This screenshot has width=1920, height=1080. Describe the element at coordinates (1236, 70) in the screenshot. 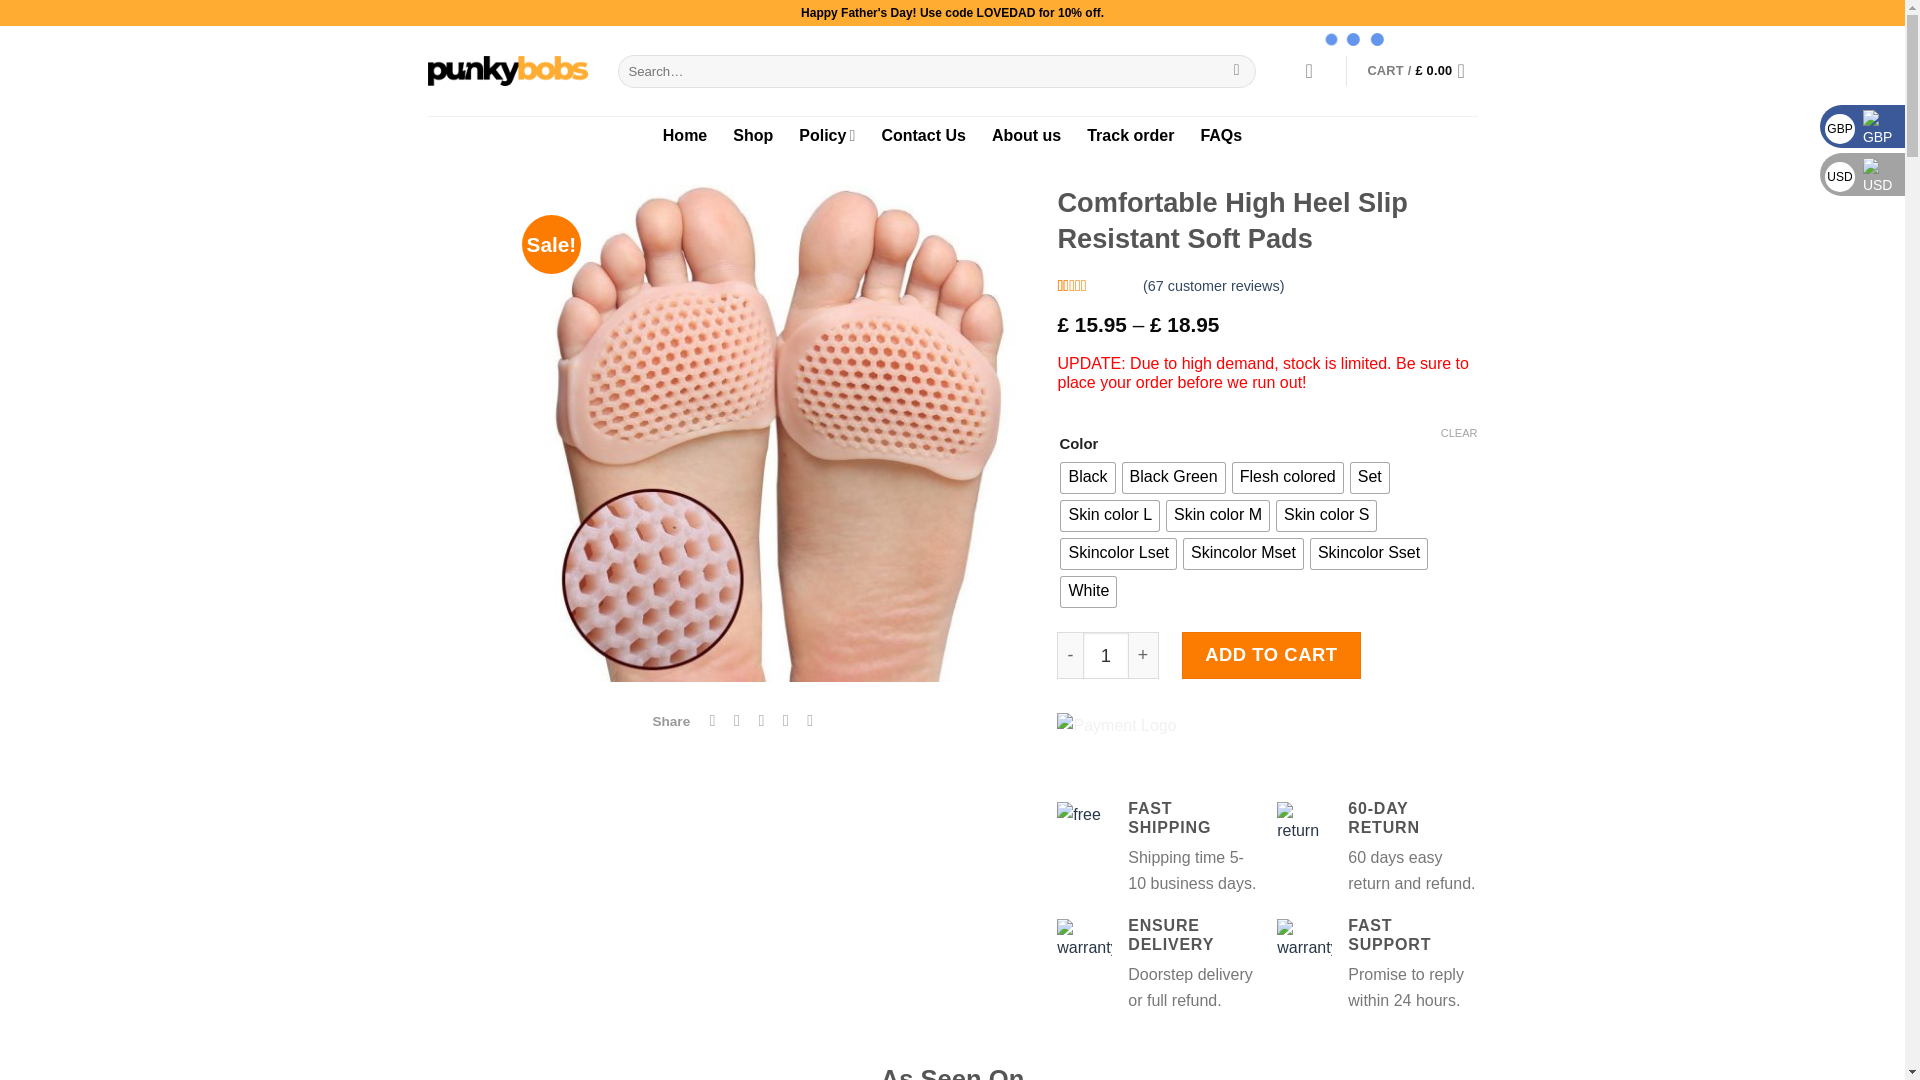

I see `Search` at that location.